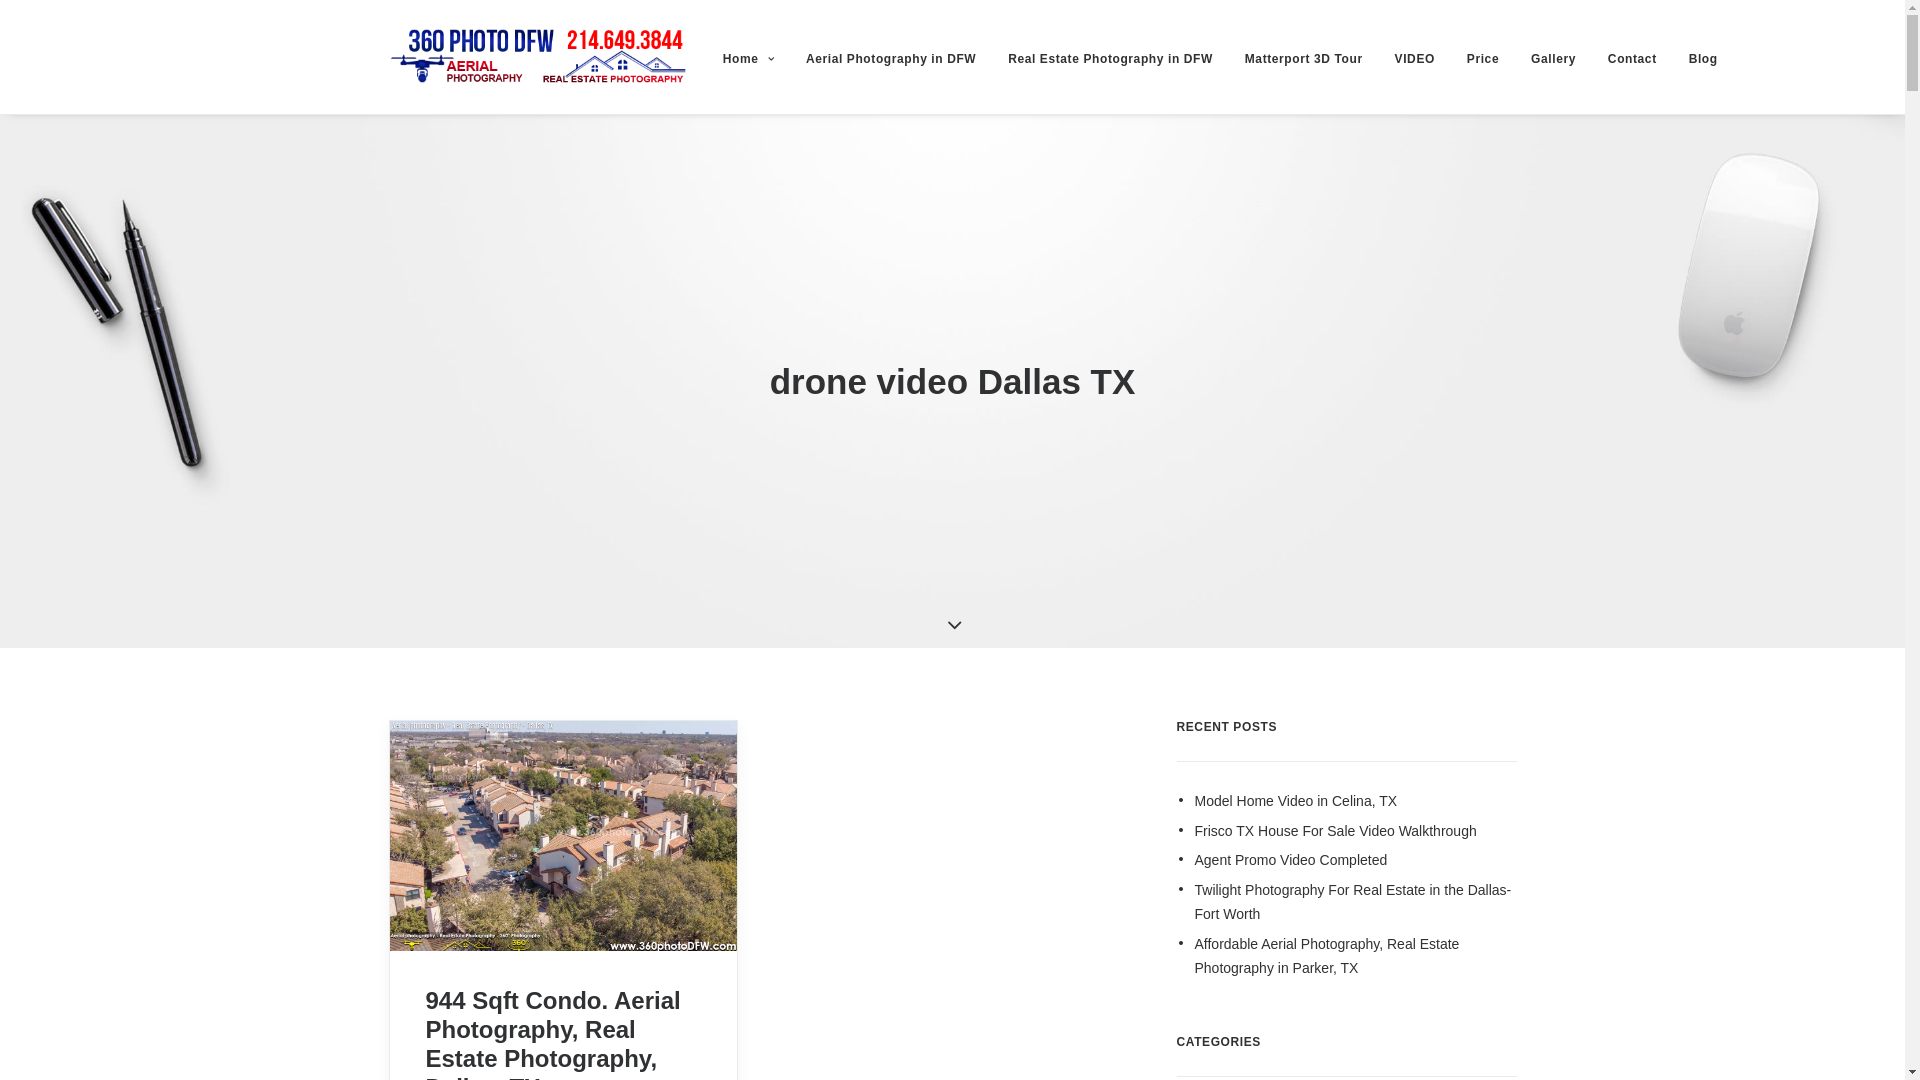 The image size is (1920, 1080). I want to click on Agent Promo Video Completed, so click(1355, 860).